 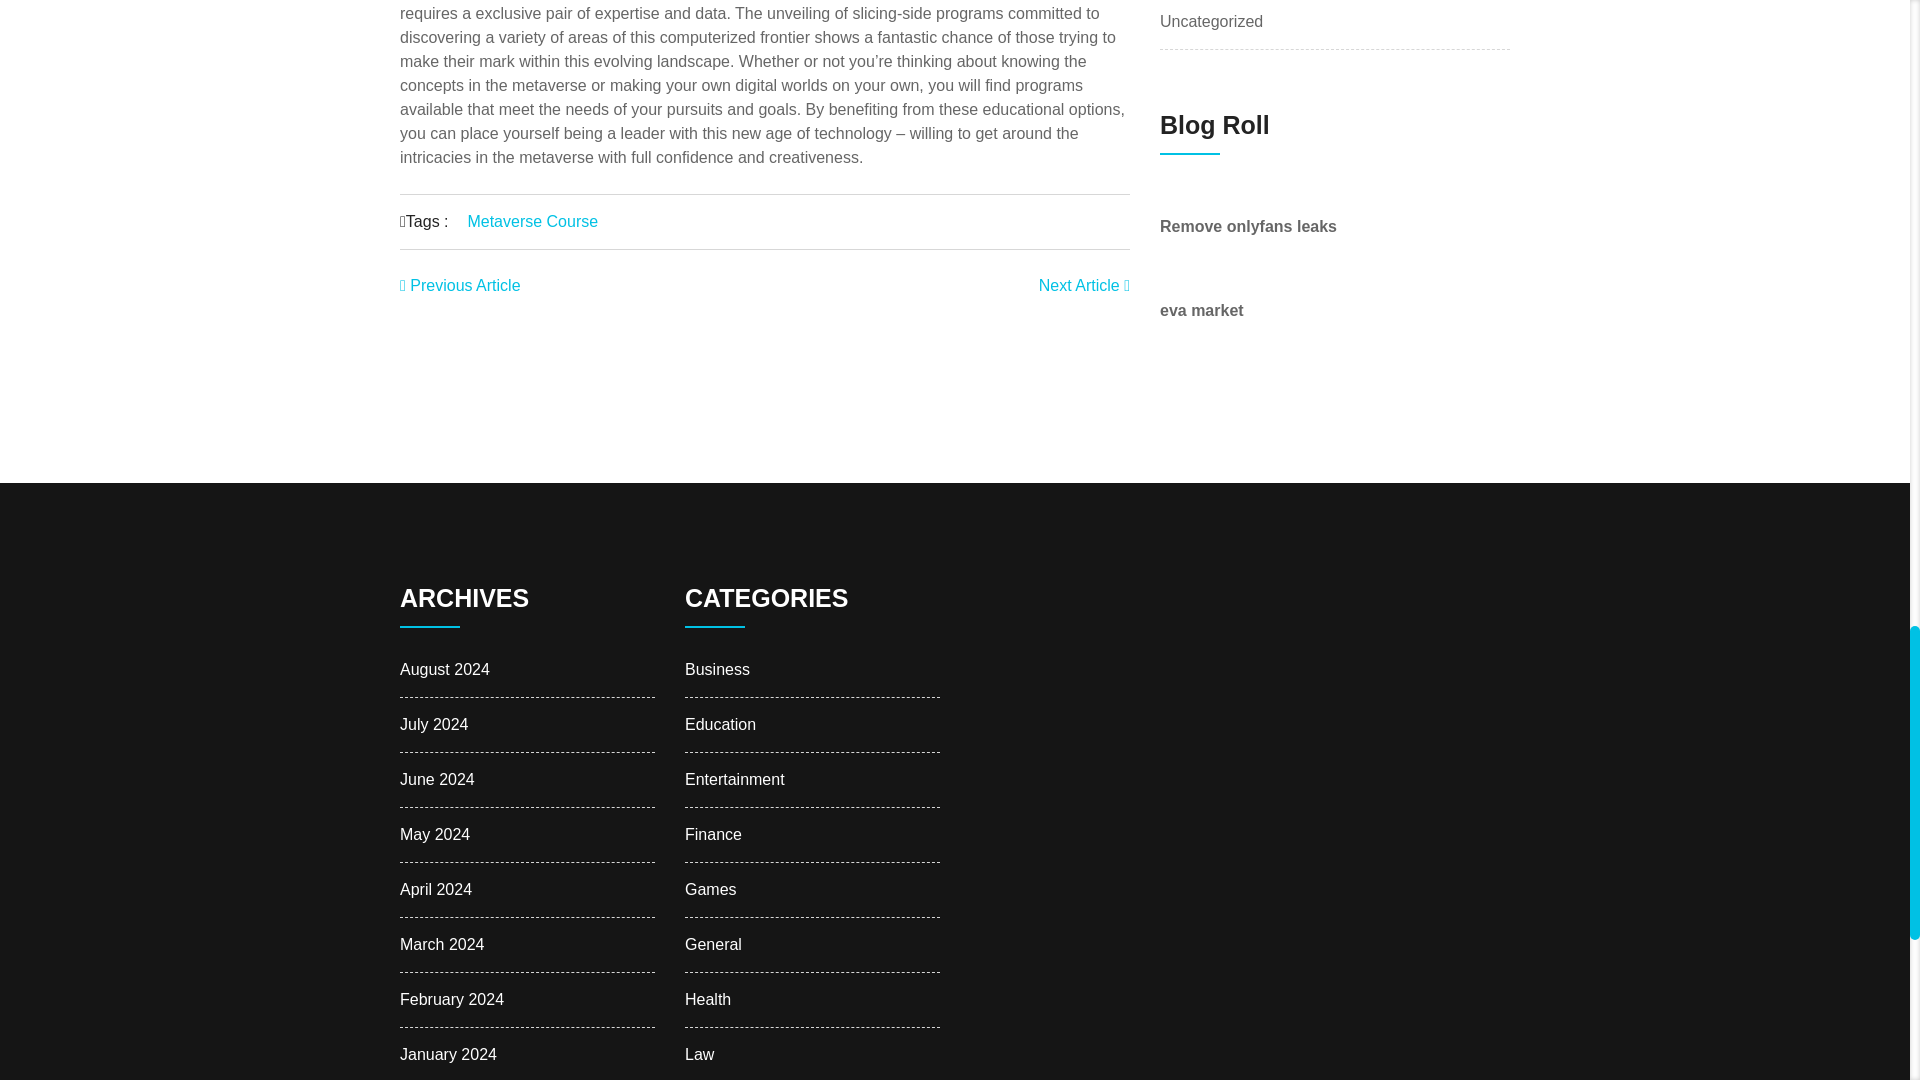 I want to click on Next Article, so click(x=1084, y=284).